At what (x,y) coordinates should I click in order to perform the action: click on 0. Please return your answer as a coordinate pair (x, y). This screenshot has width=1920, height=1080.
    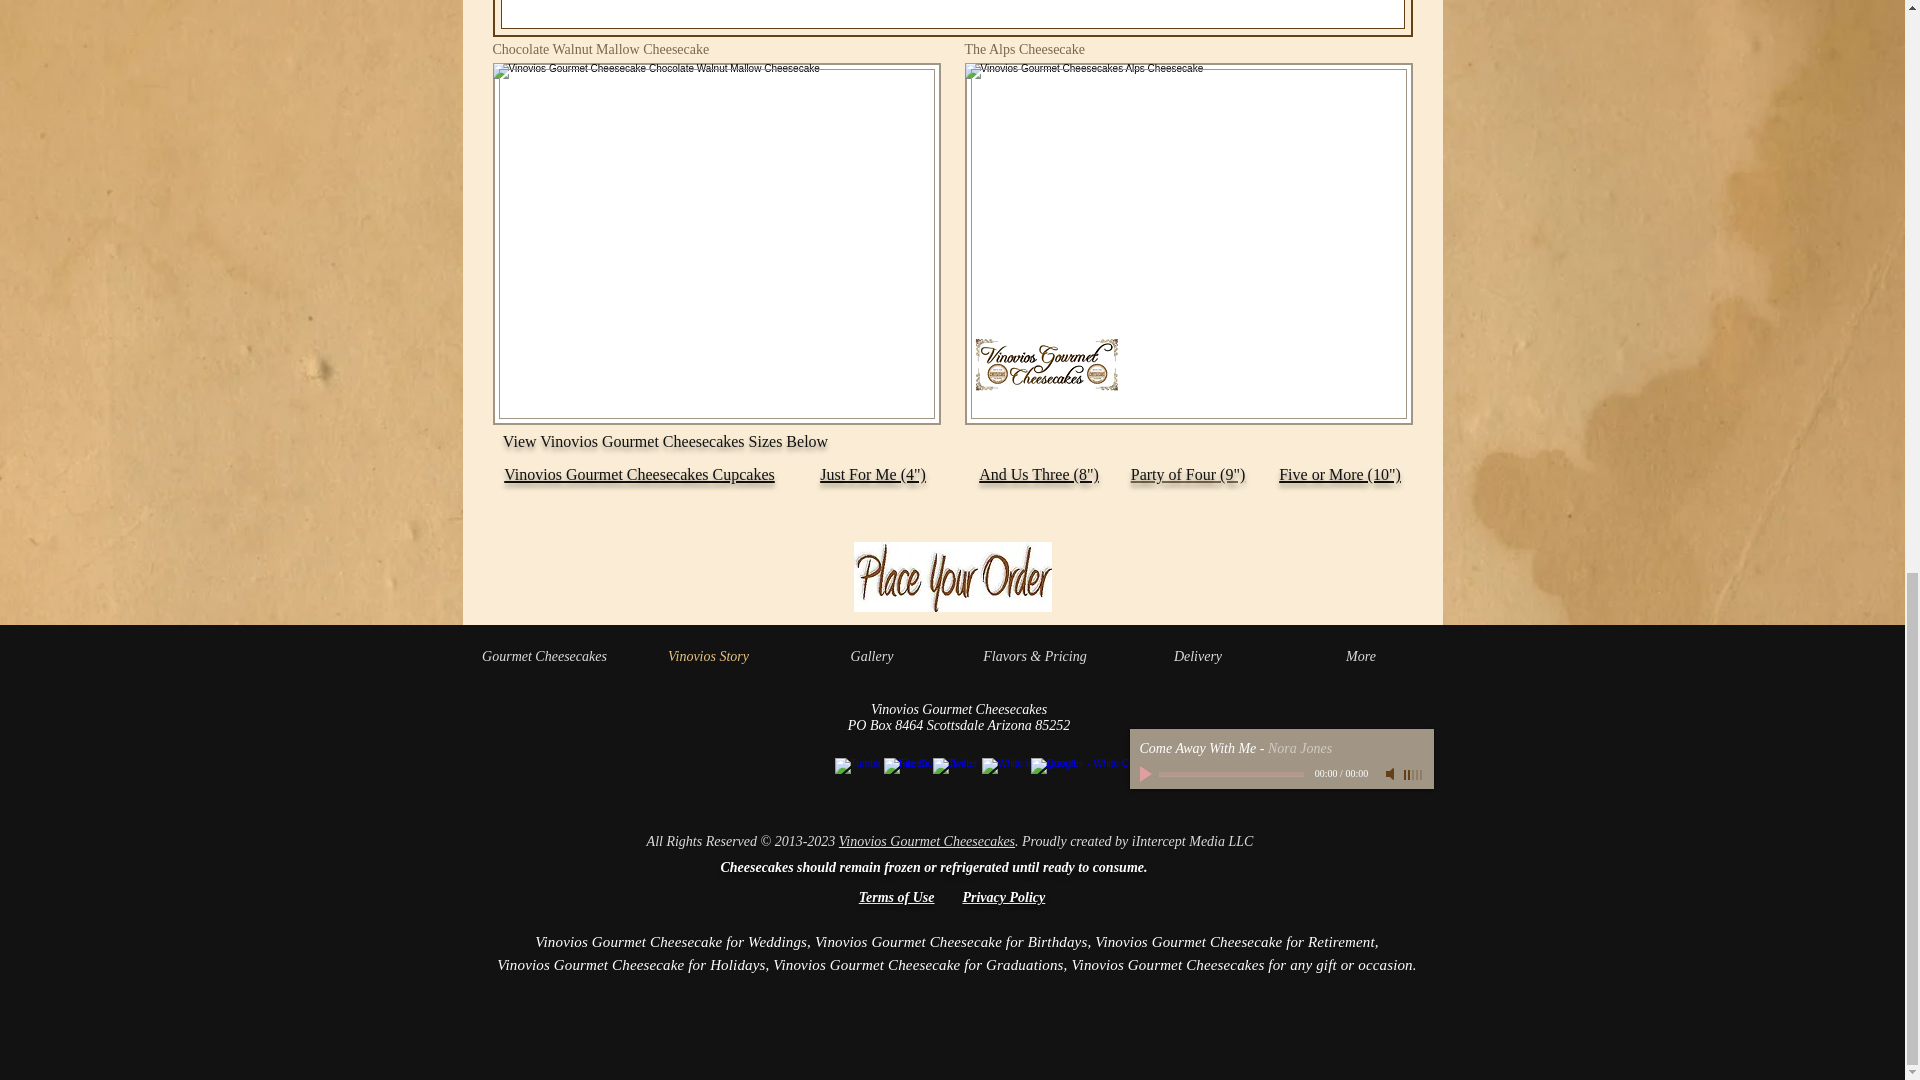
    Looking at the image, I should click on (1230, 774).